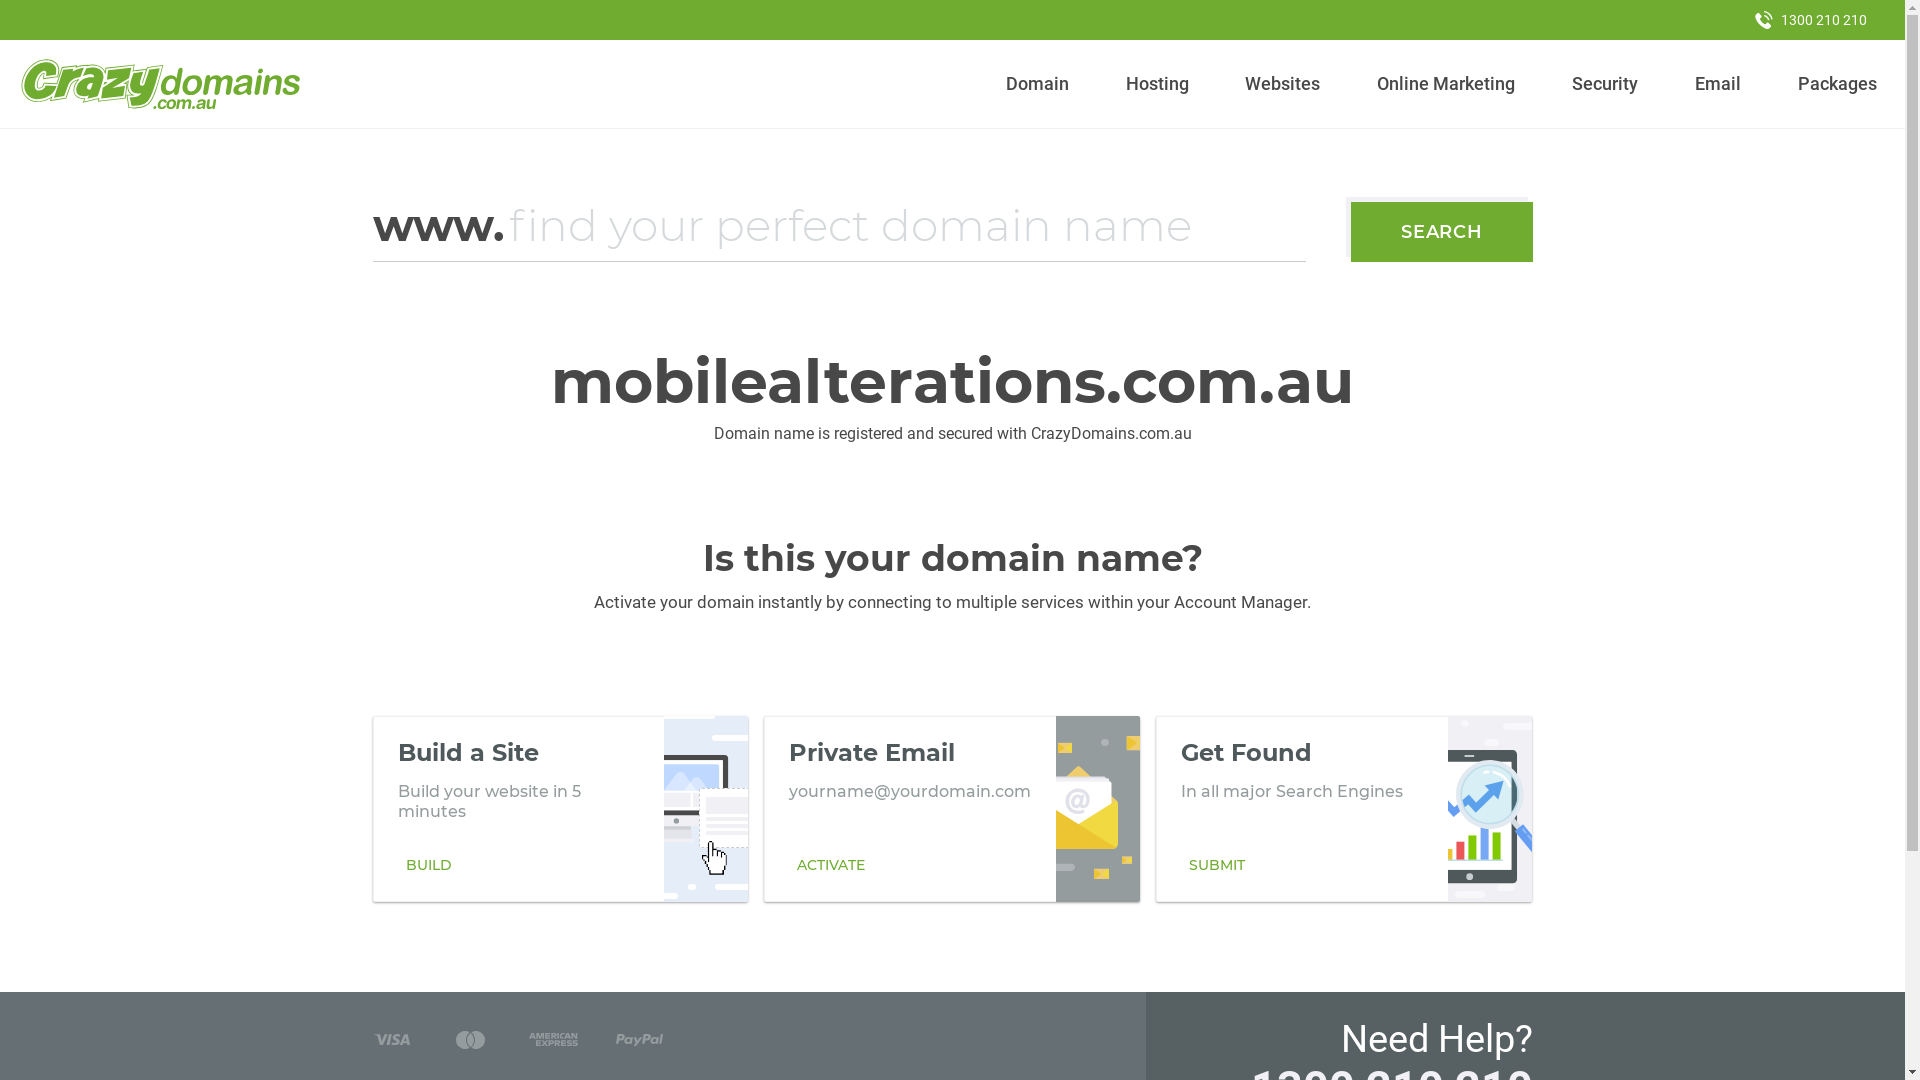 The width and height of the screenshot is (1920, 1080). I want to click on Private Email
yourname@yourdomain.com
ACTIVATE, so click(952, 809).